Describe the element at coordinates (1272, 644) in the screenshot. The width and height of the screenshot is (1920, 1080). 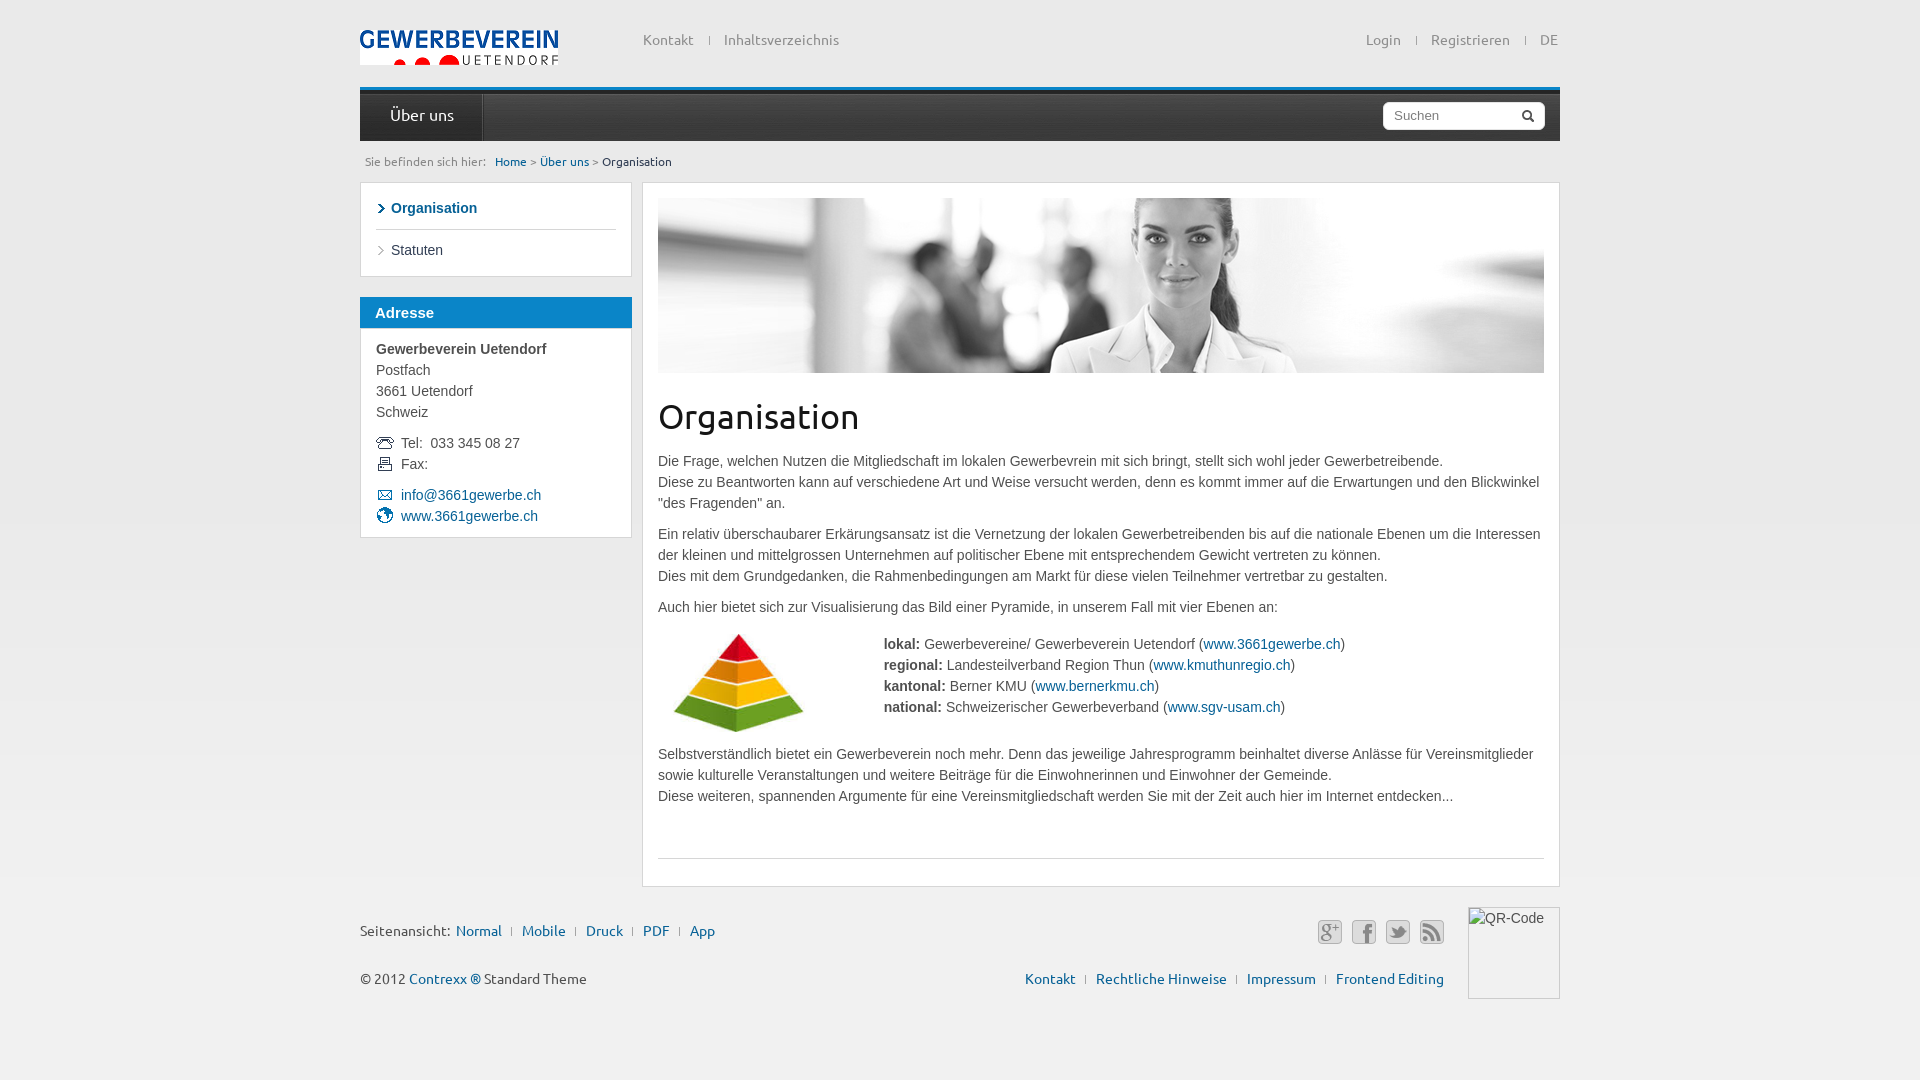
I see `www.3661gewerbe.ch` at that location.